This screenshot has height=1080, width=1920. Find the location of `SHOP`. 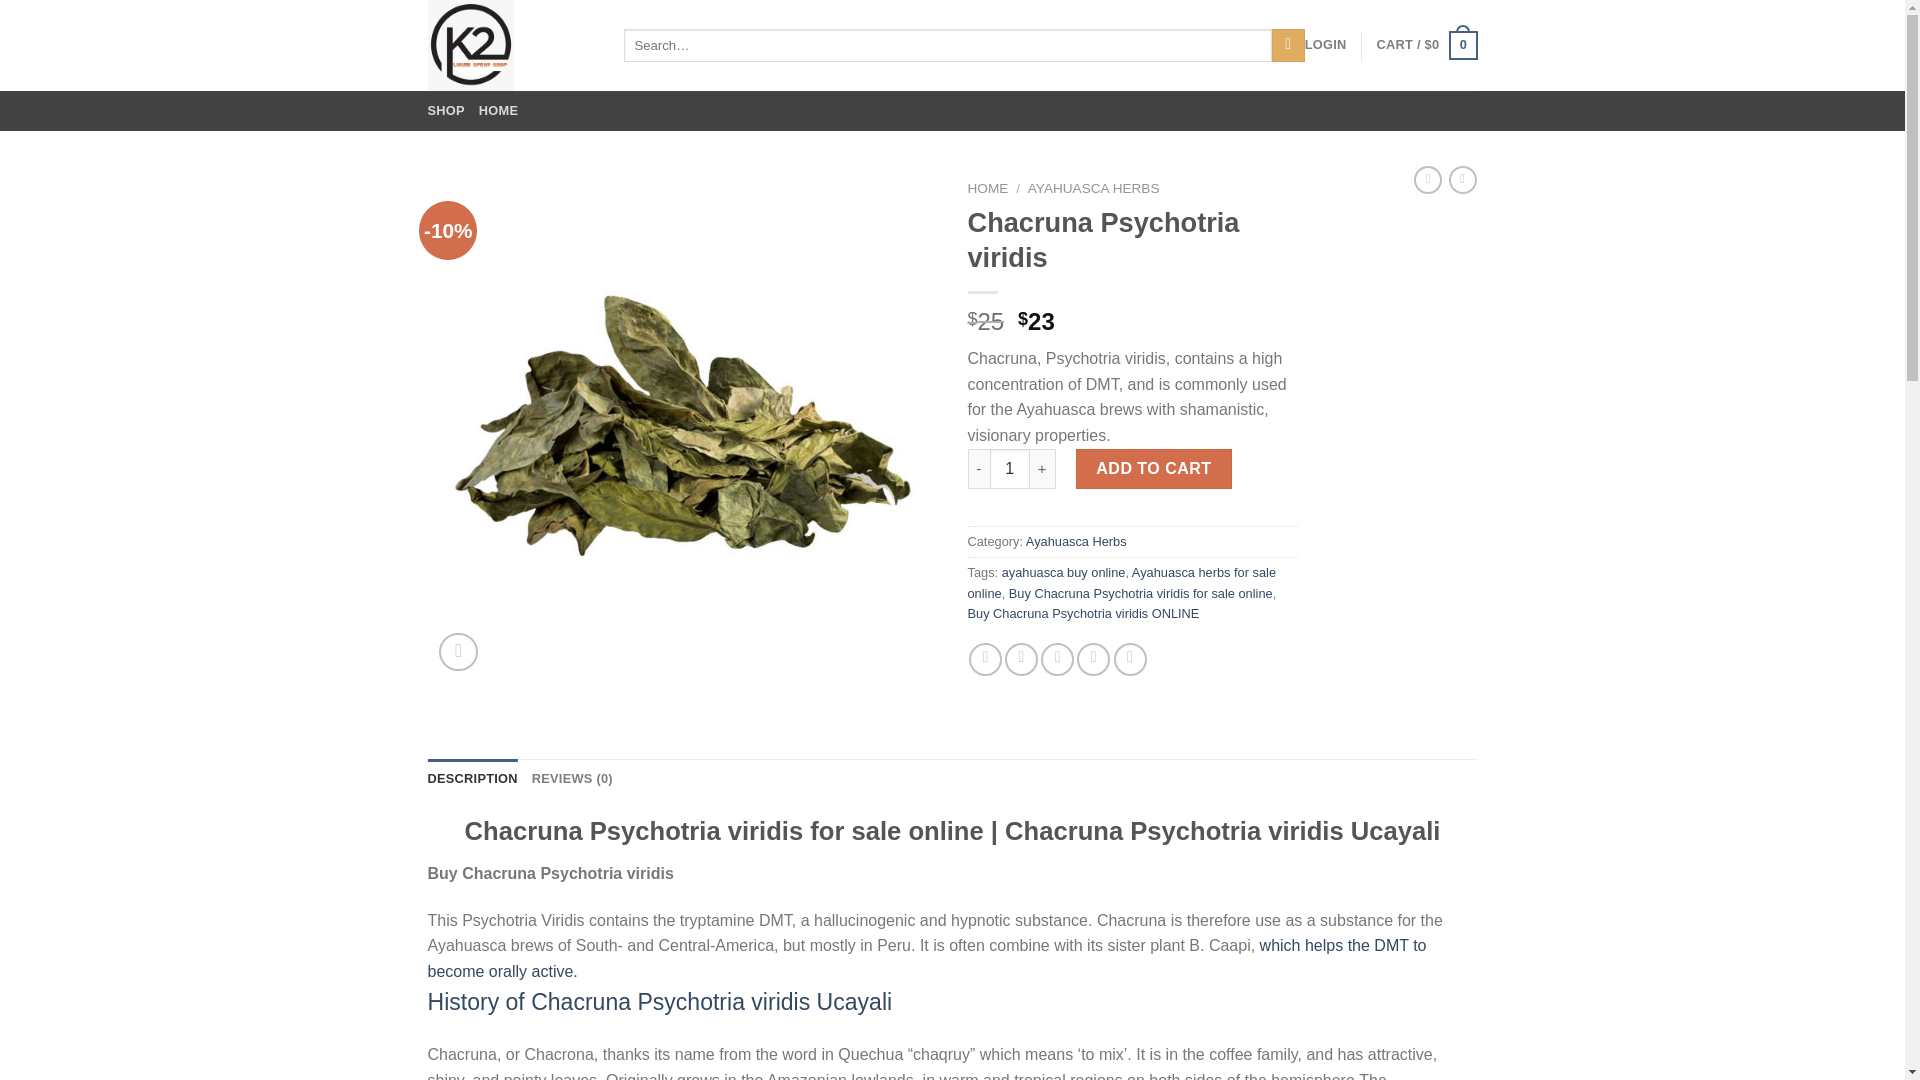

SHOP is located at coordinates (446, 110).